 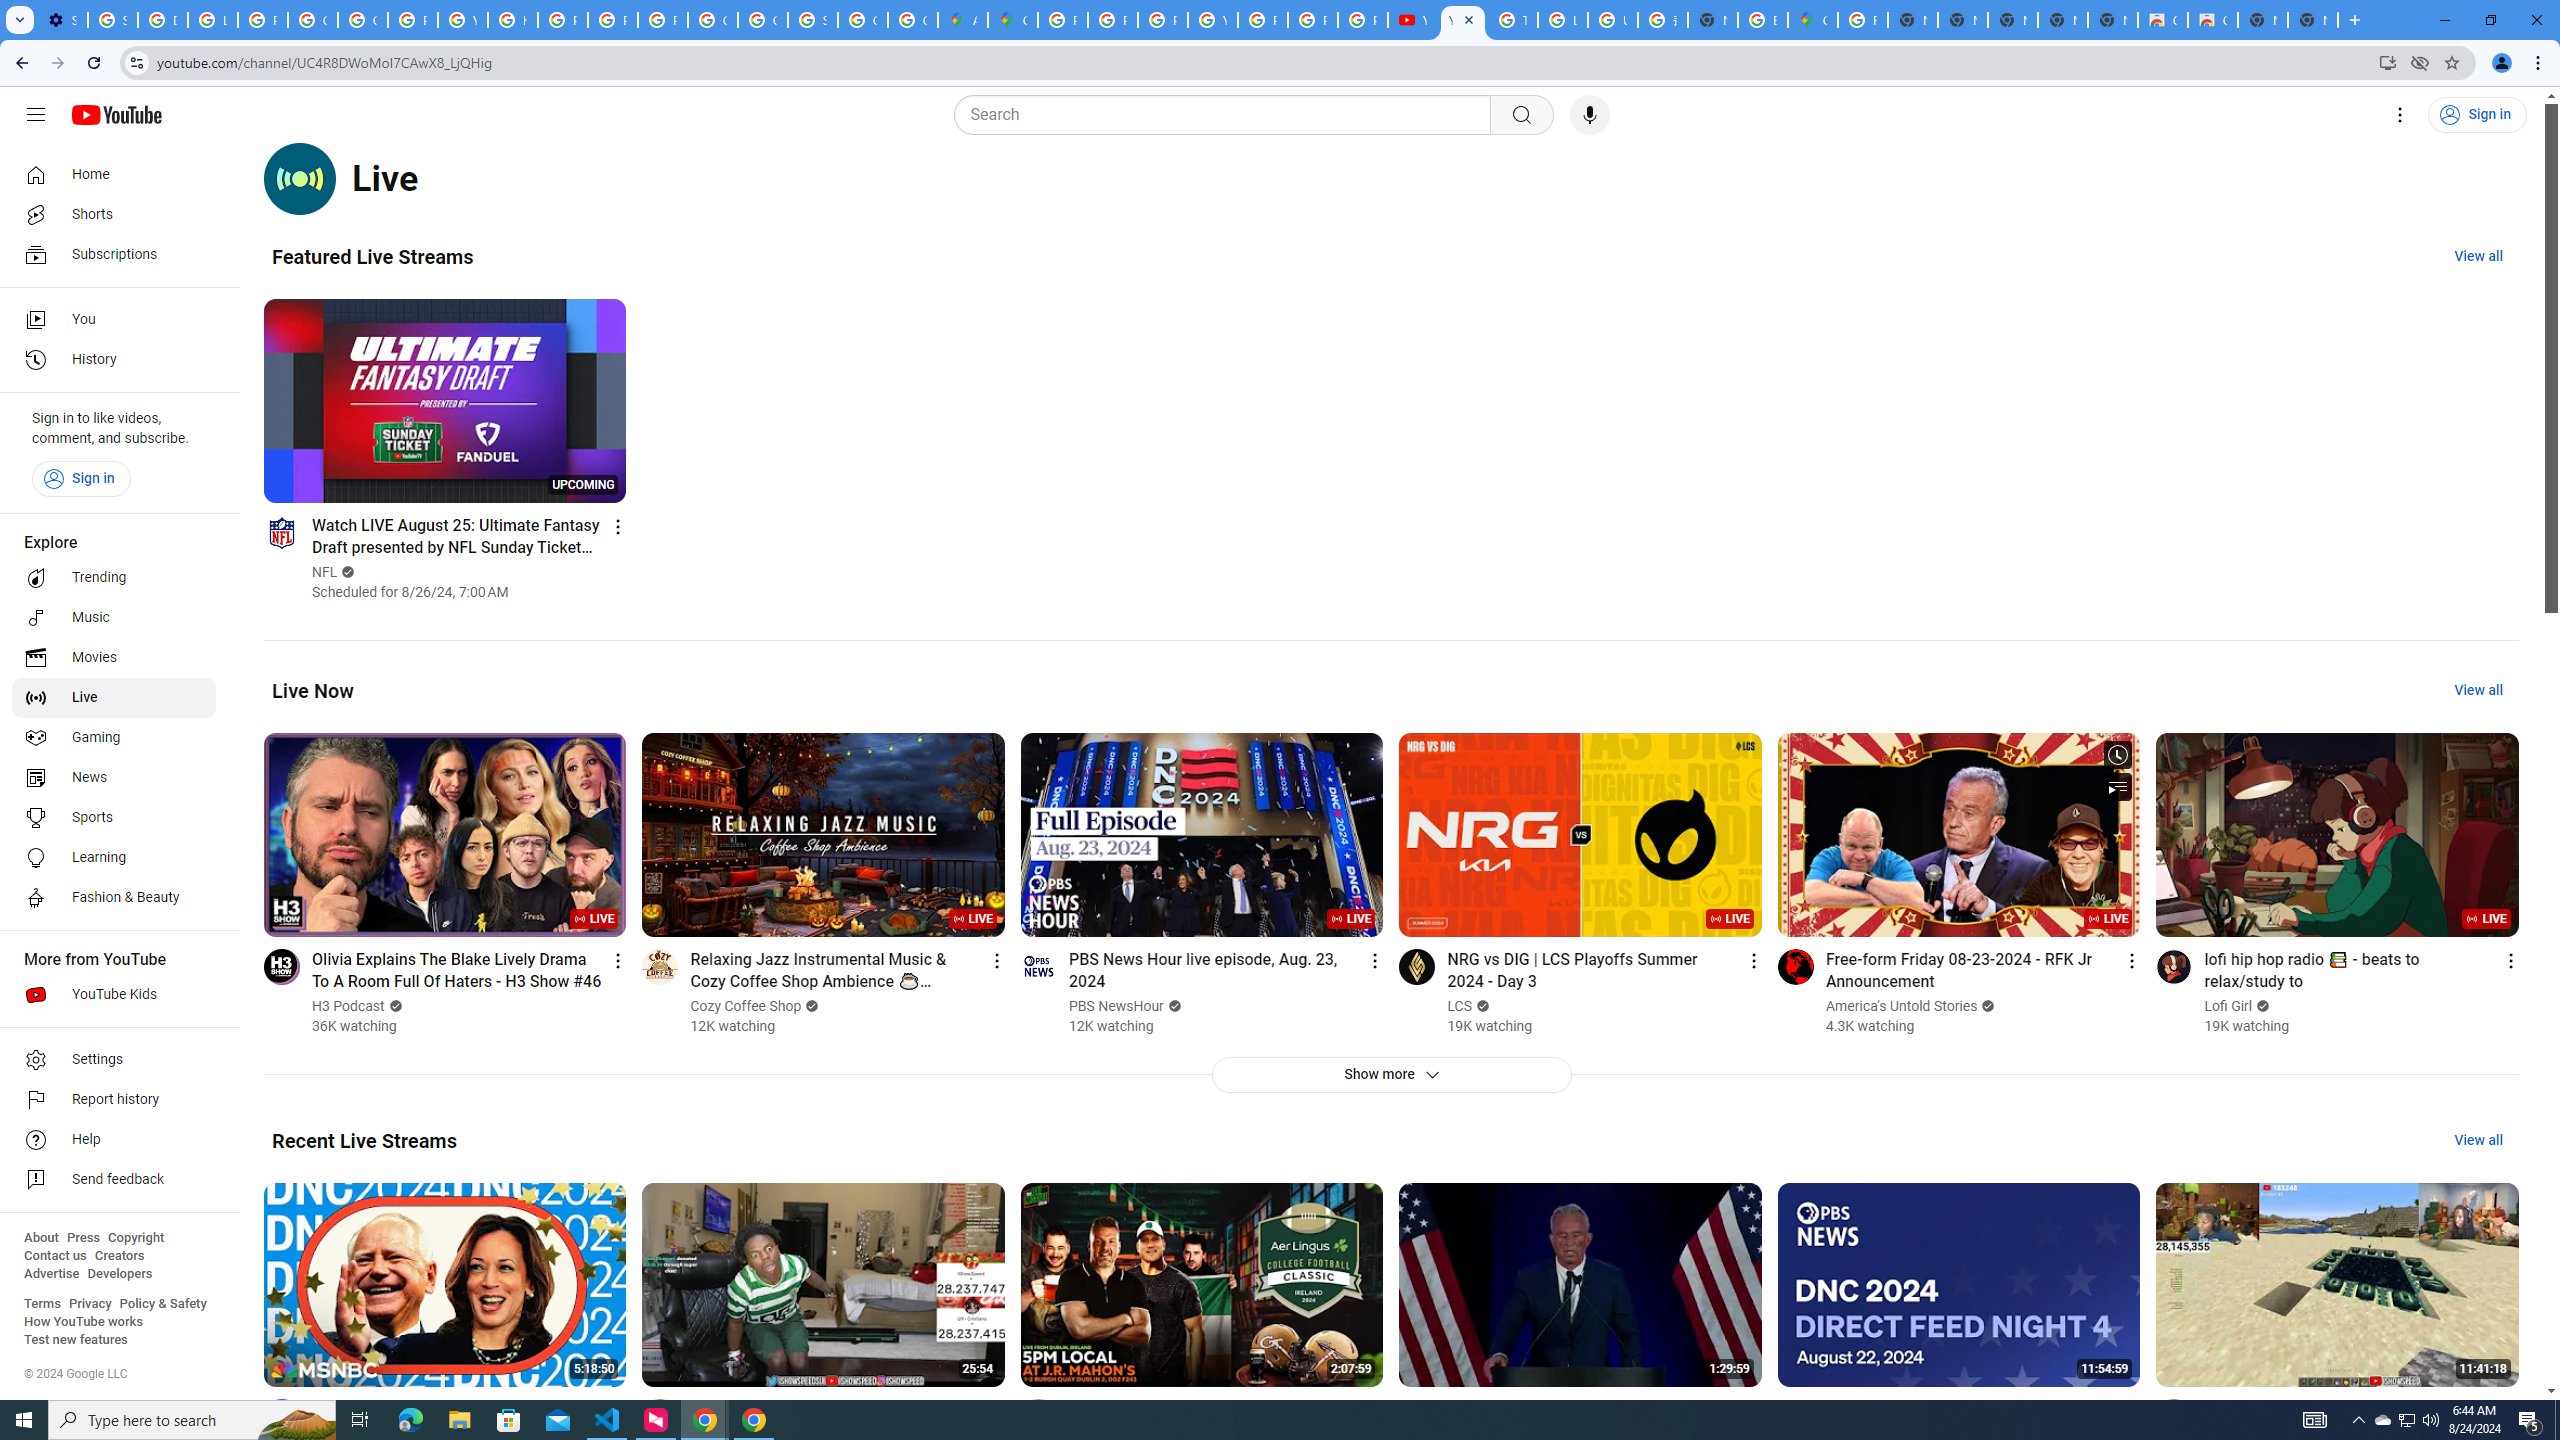 What do you see at coordinates (1712, 20) in the screenshot?
I see `New Tab` at bounding box center [1712, 20].